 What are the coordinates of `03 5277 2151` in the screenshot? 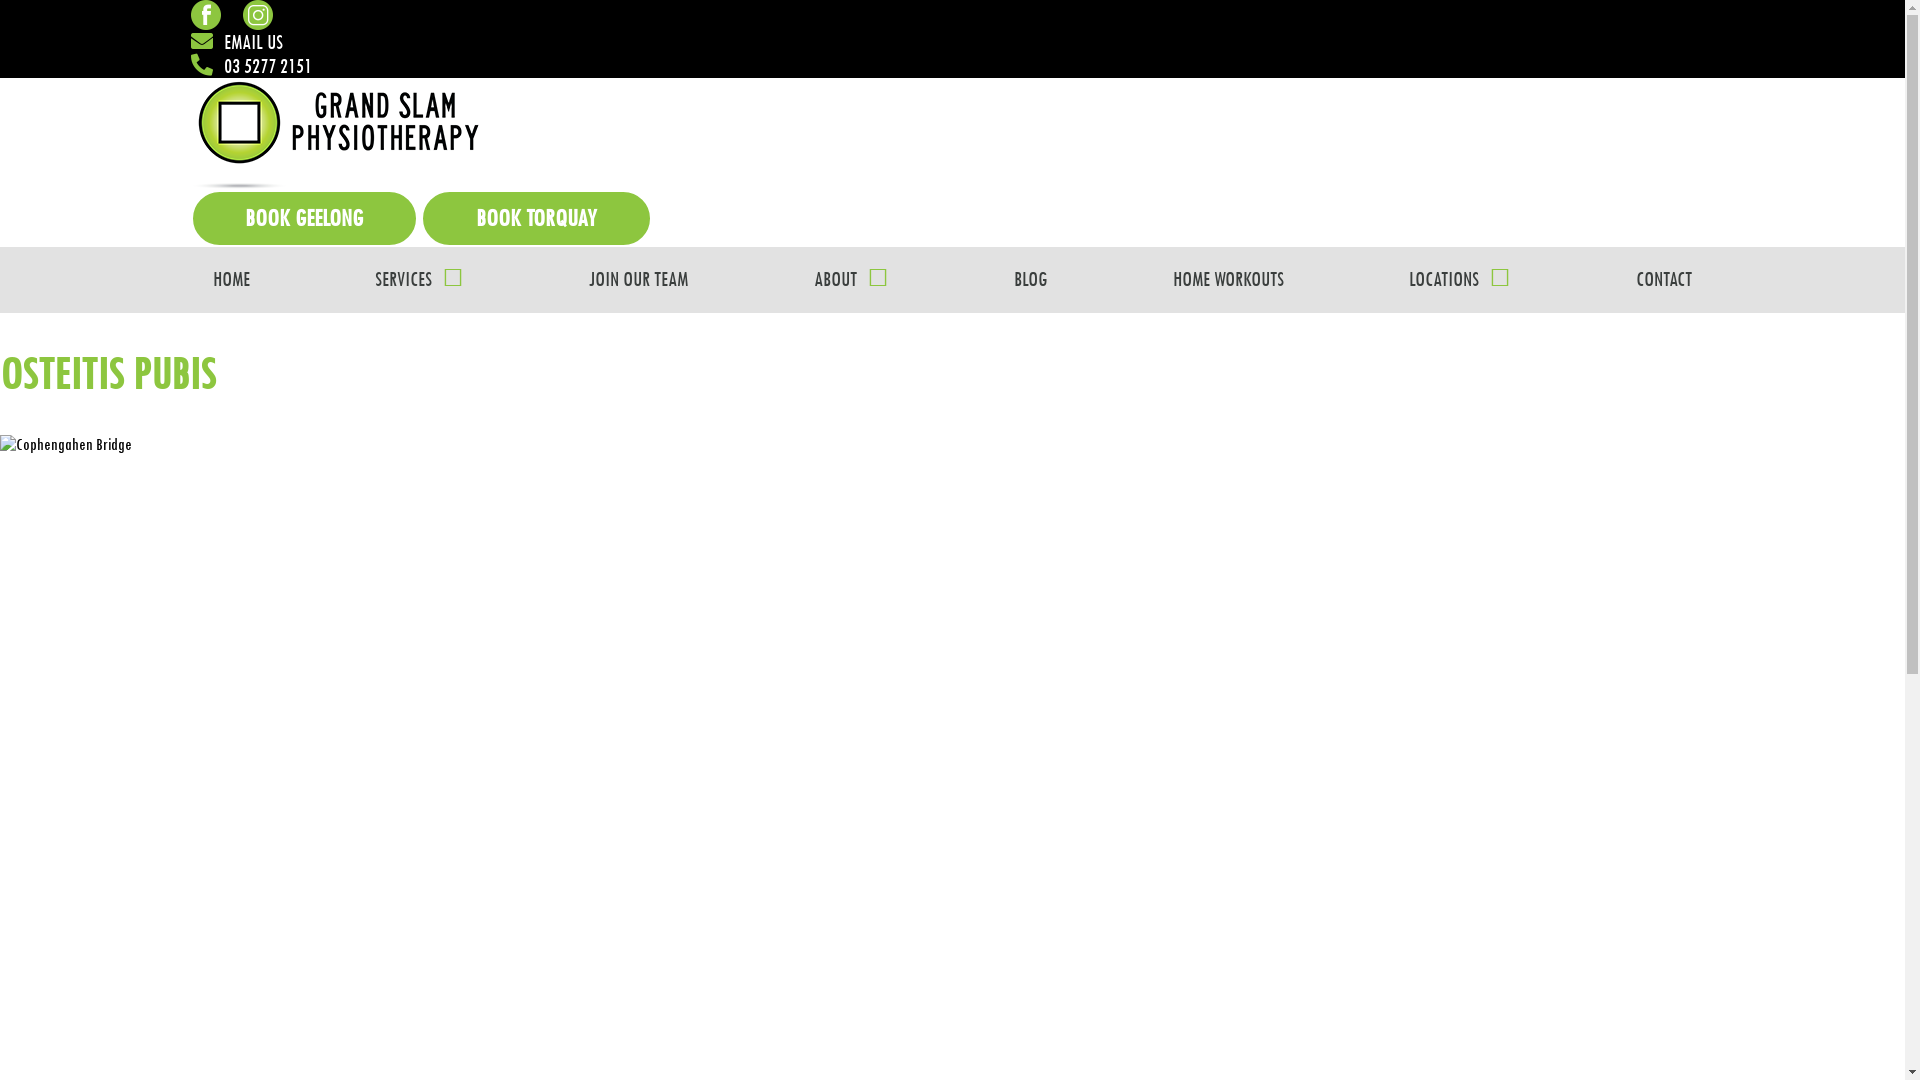 It's located at (250, 66).